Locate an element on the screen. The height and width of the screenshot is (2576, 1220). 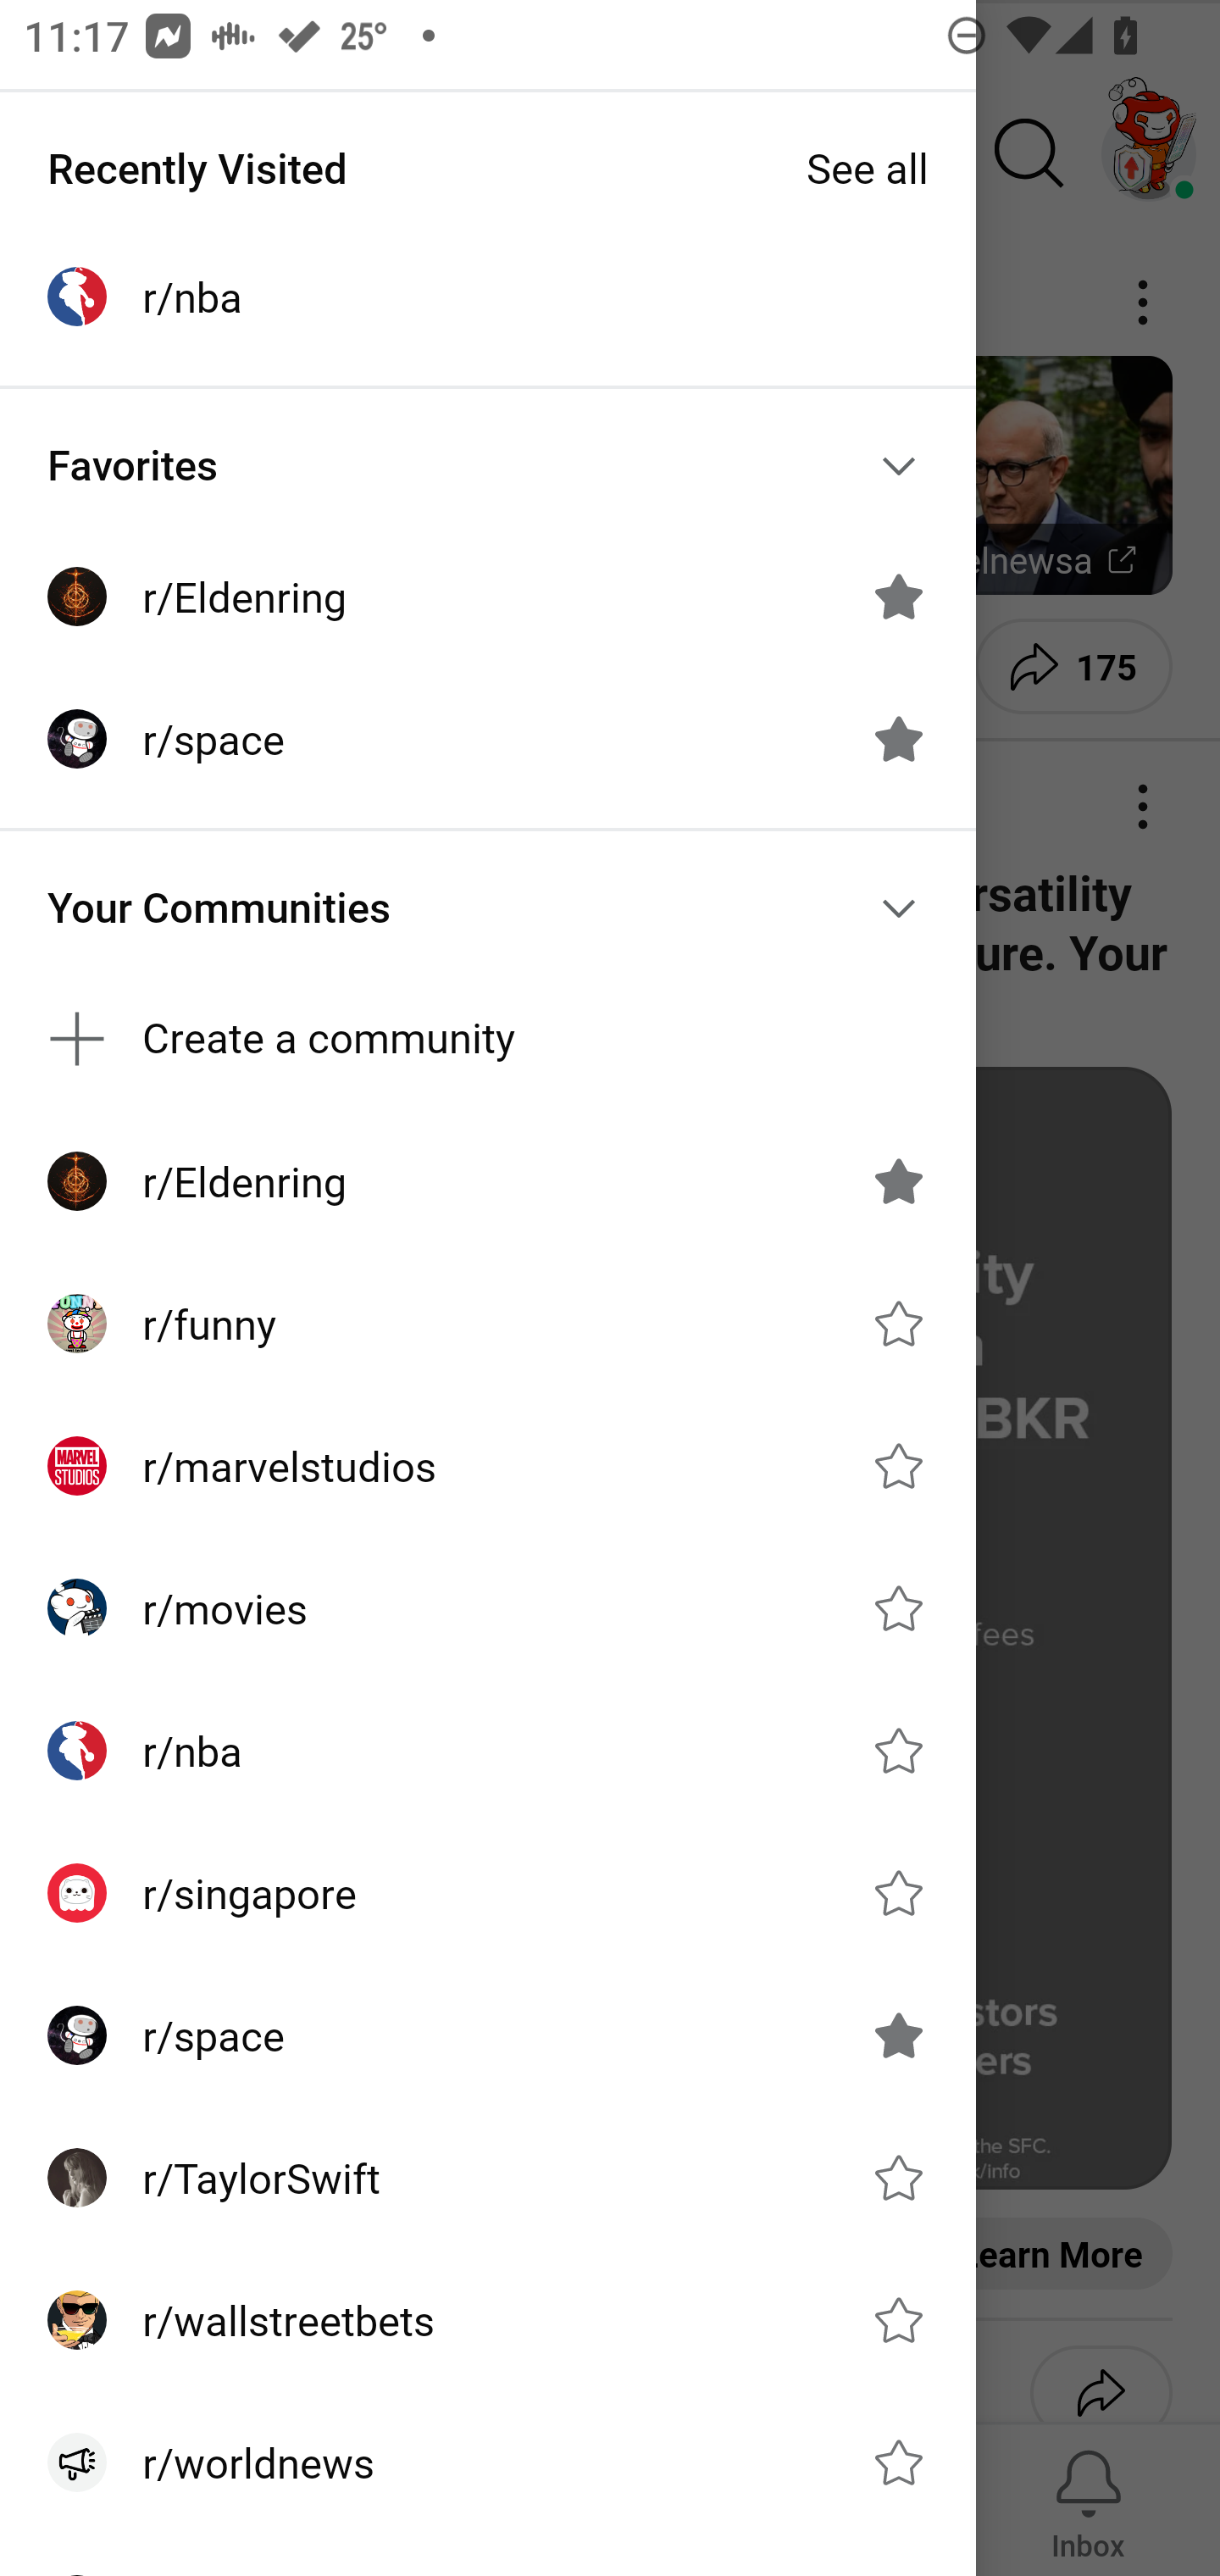
r/nba Favorite r/nba is located at coordinates (488, 1751).